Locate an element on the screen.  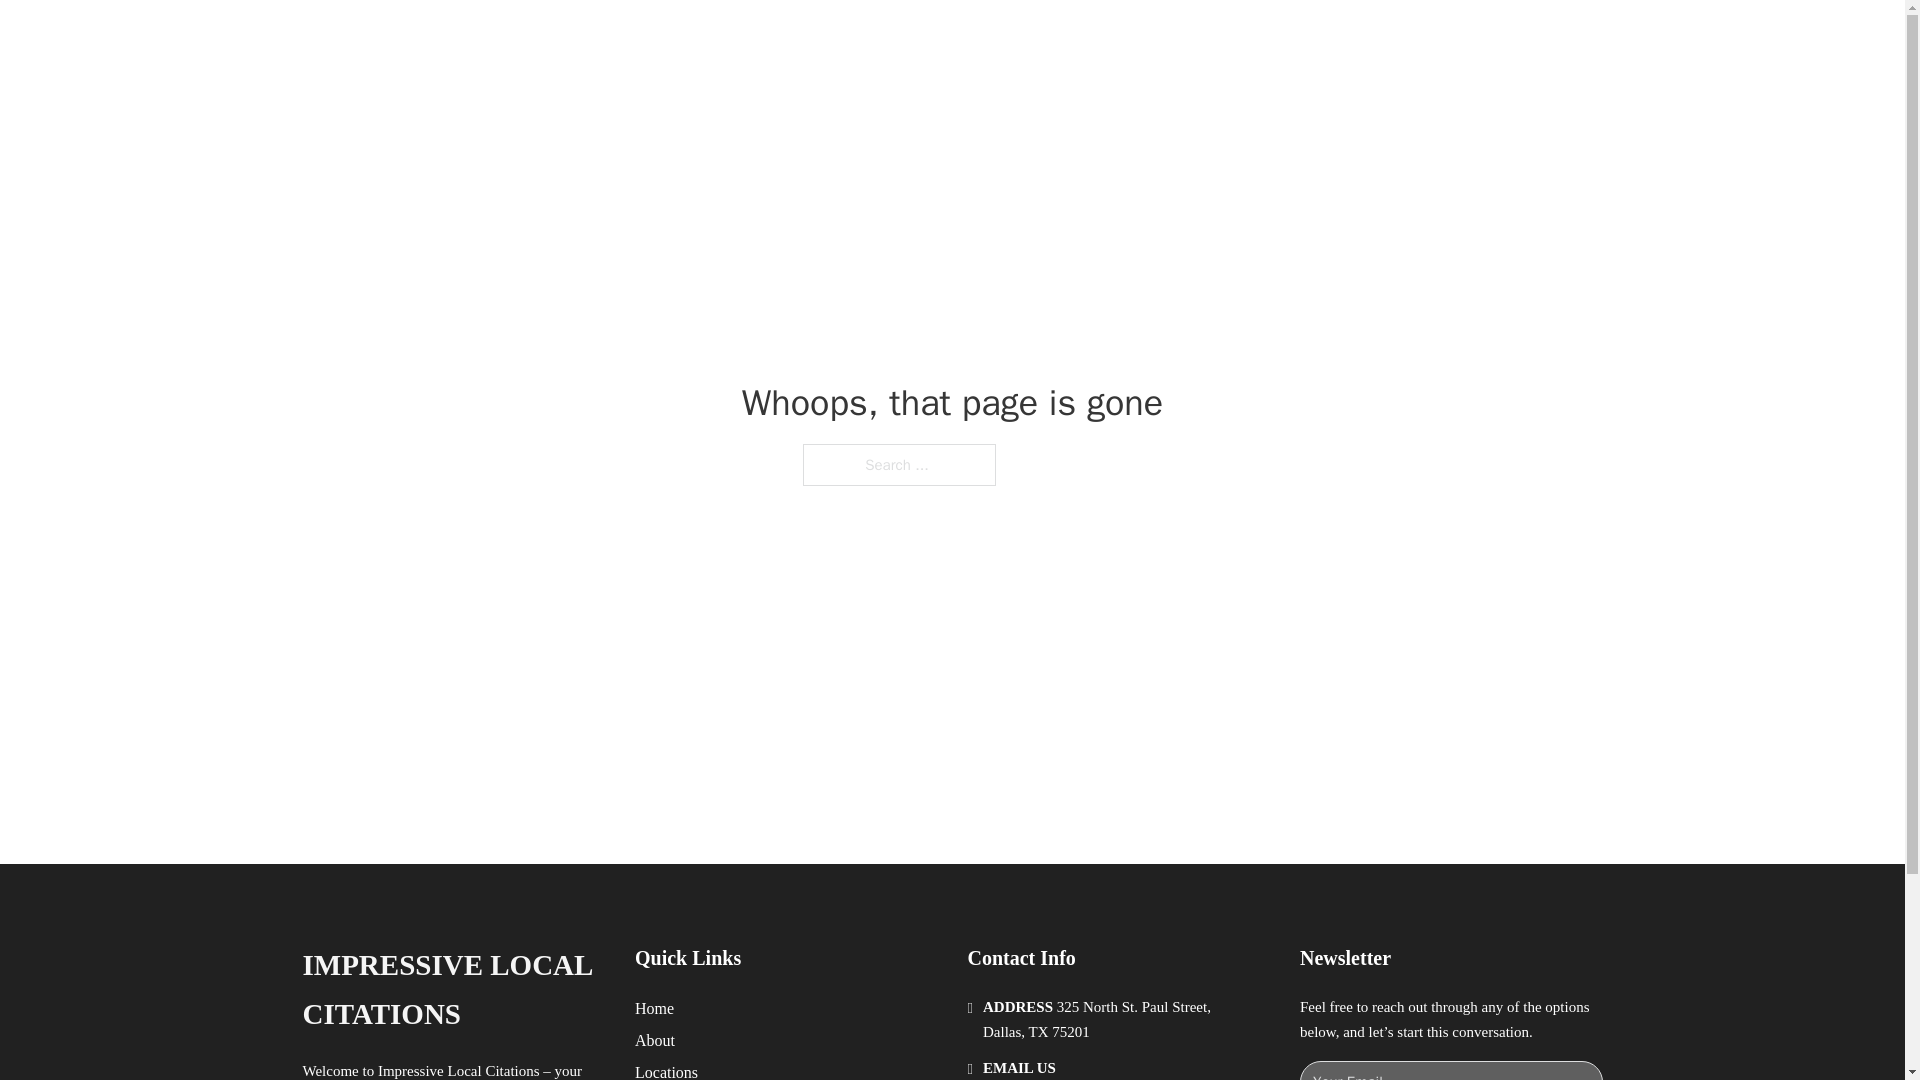
IMPRESSIVE LOCAL CITATIONS is located at coordinates (452, 990).